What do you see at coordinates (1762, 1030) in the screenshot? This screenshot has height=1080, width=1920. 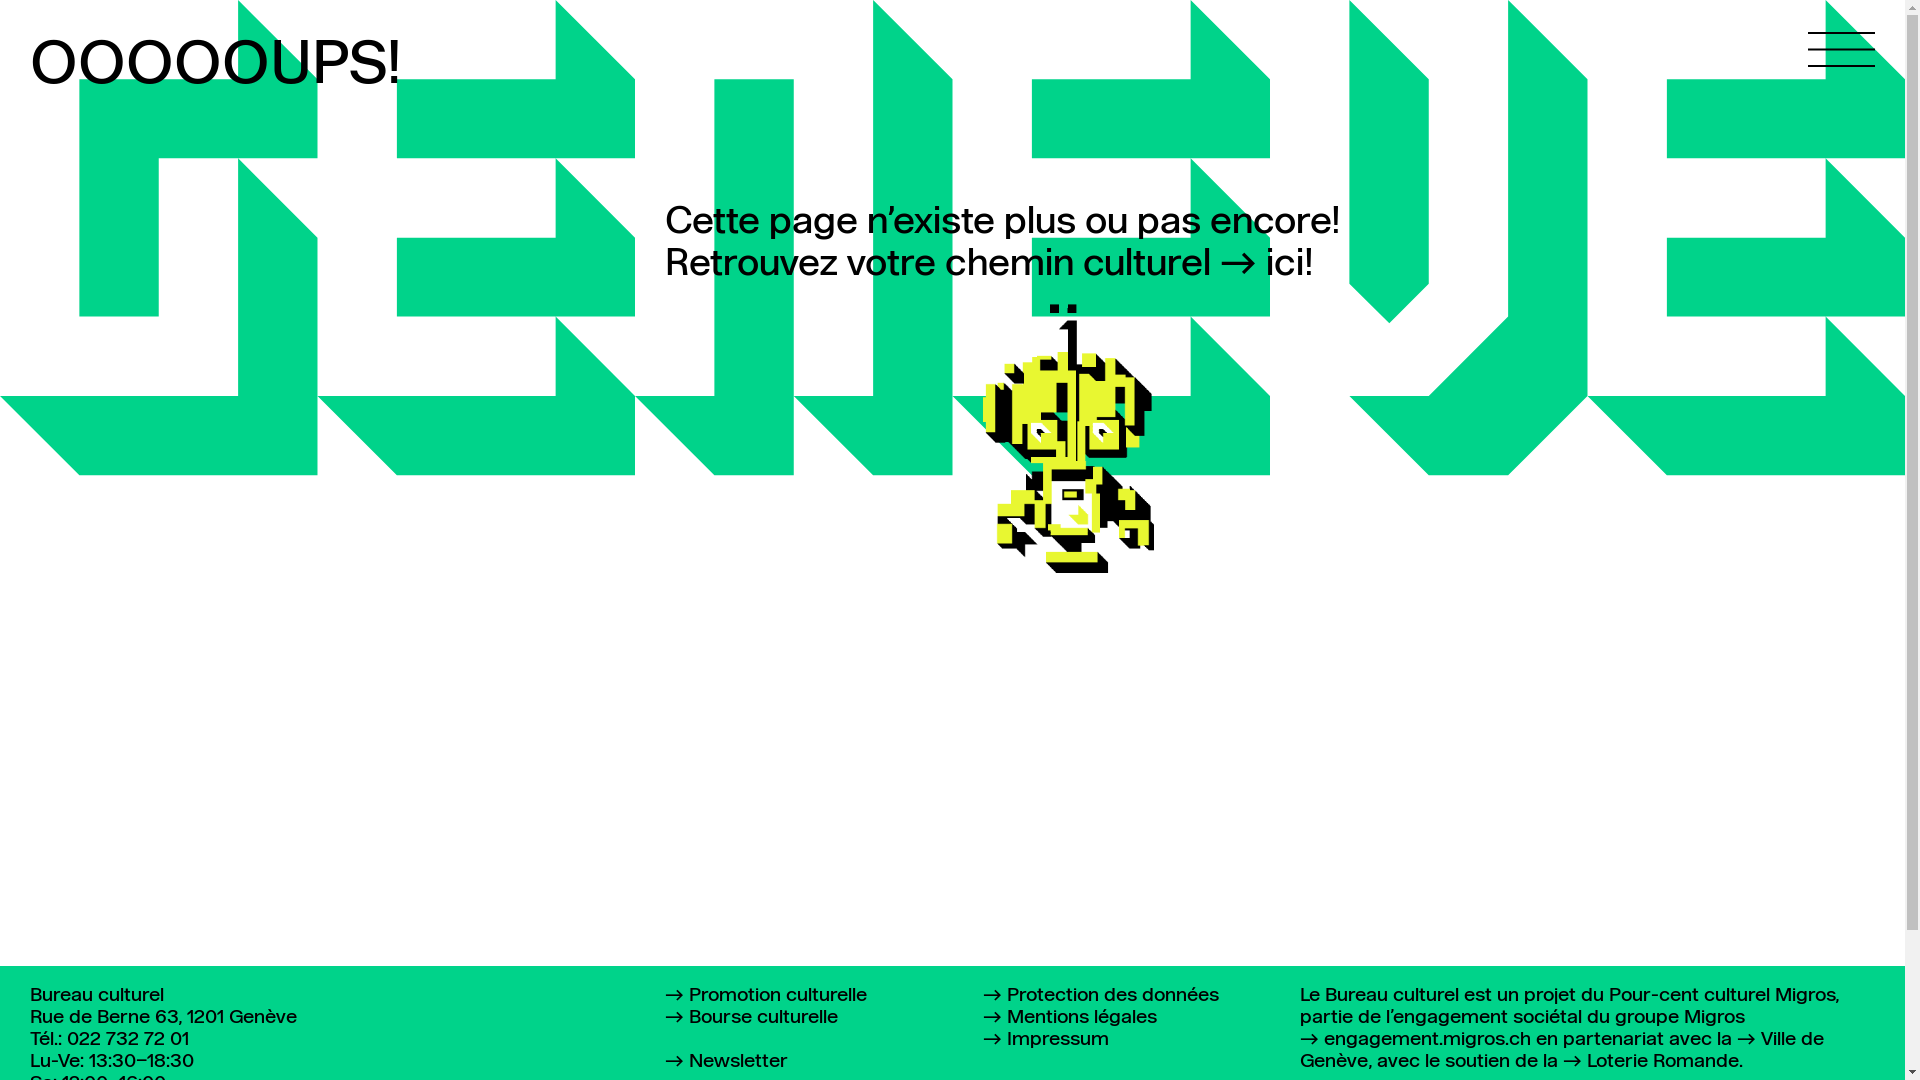 I see `022 732 72 01` at bounding box center [1762, 1030].